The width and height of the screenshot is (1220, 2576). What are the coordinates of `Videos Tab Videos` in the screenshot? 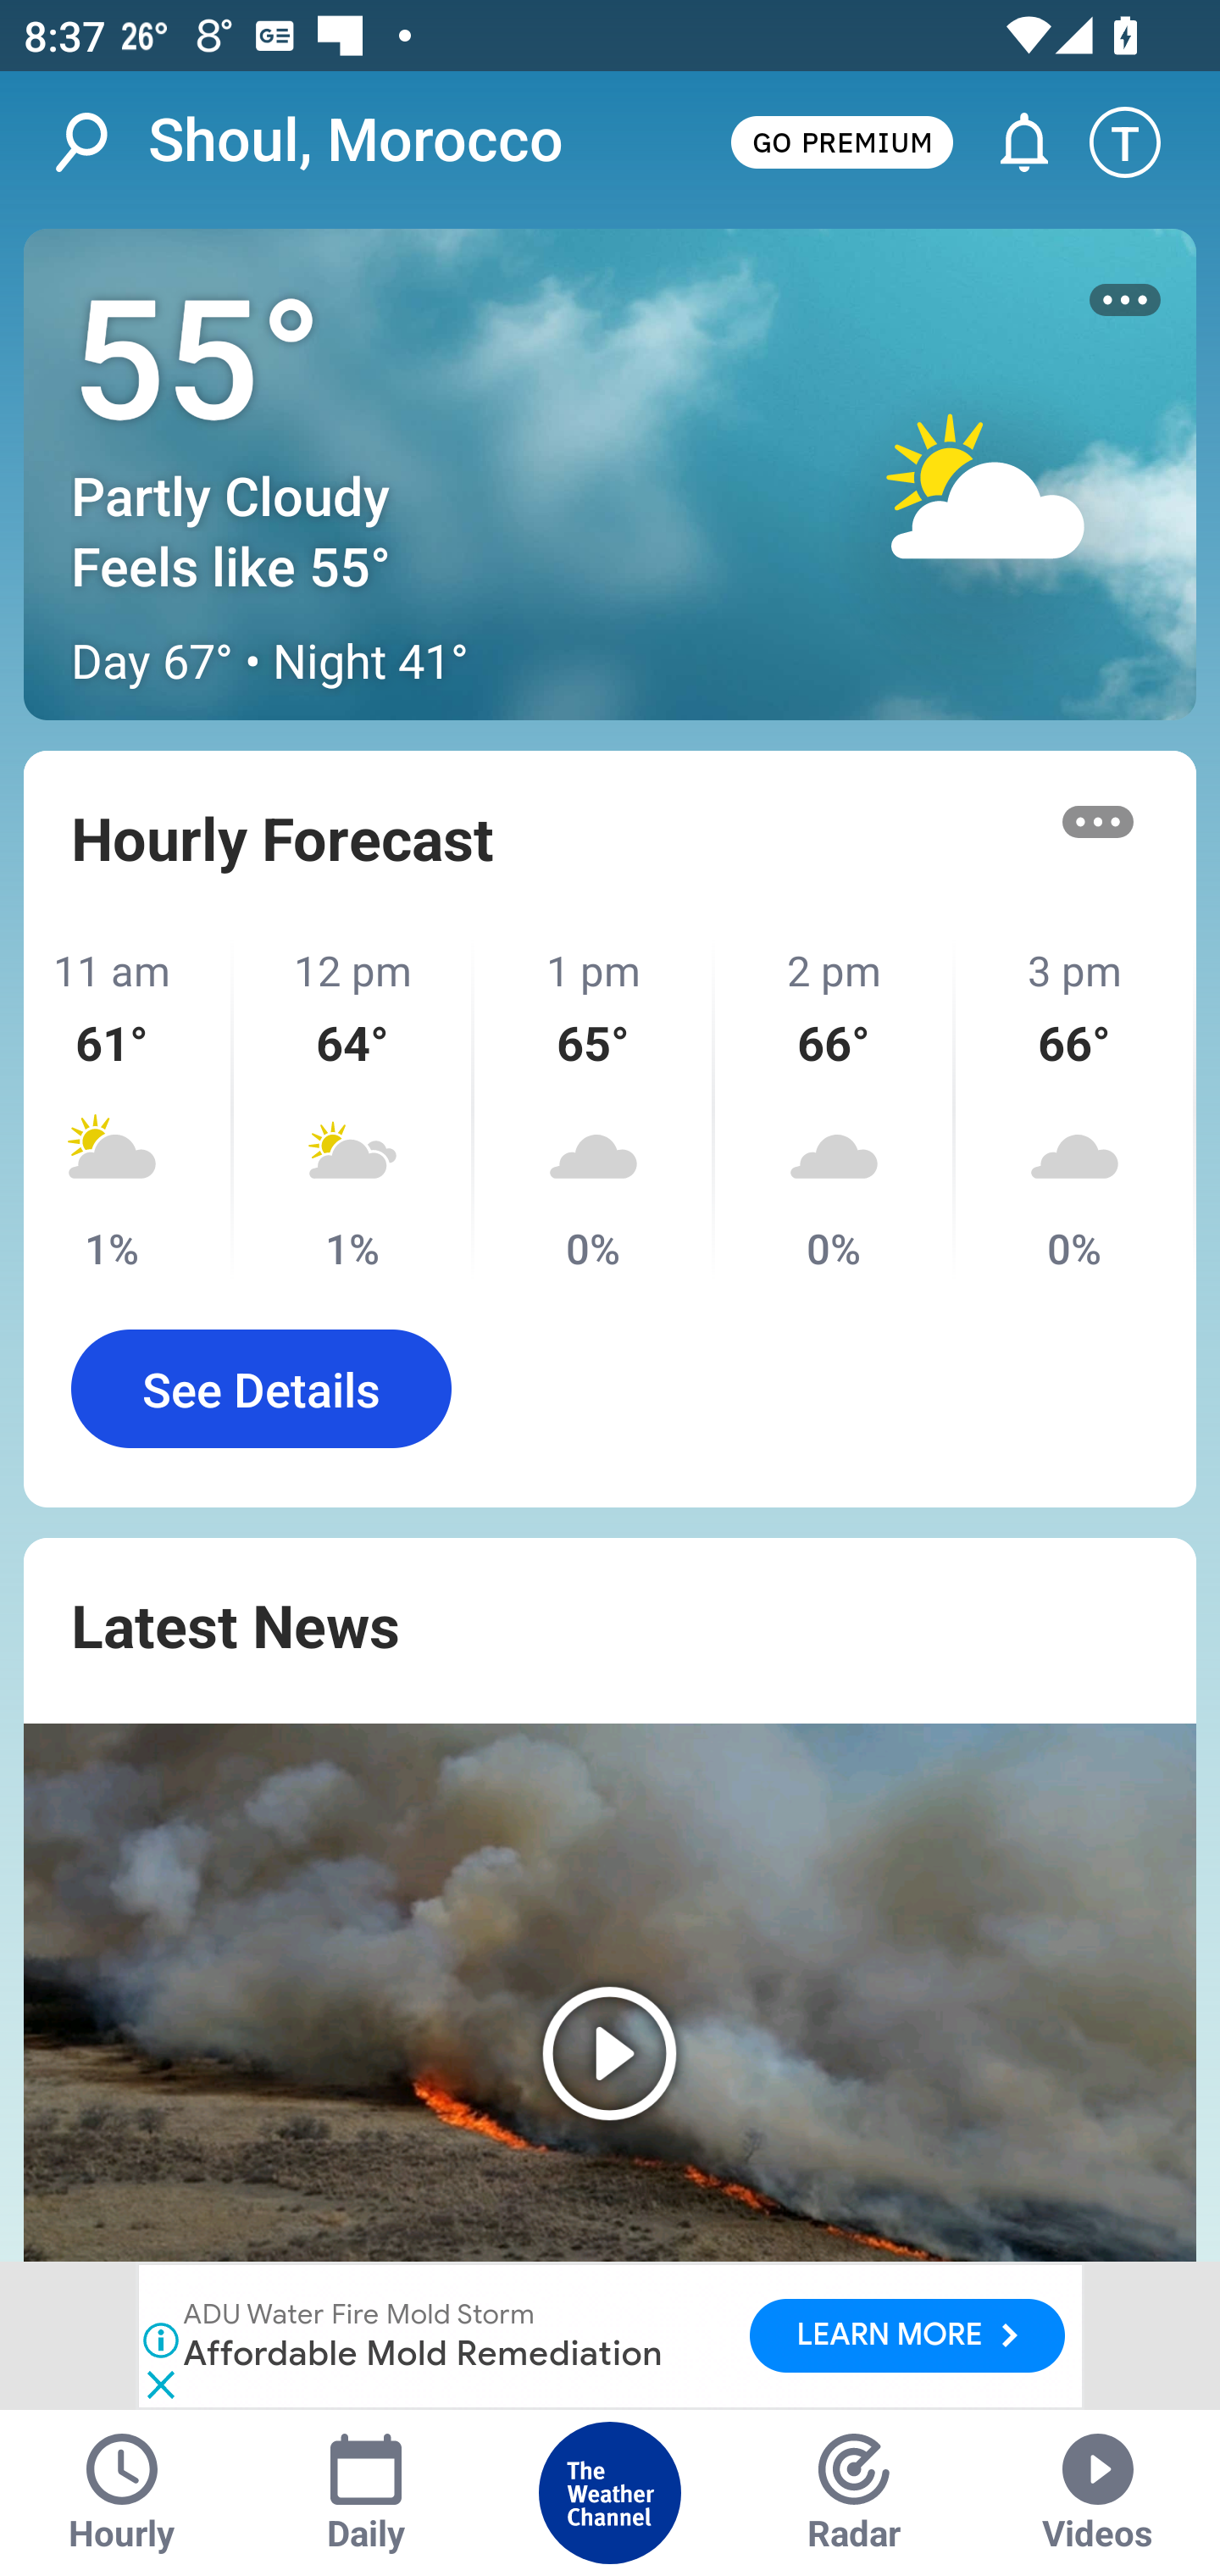 It's located at (1098, 2493).